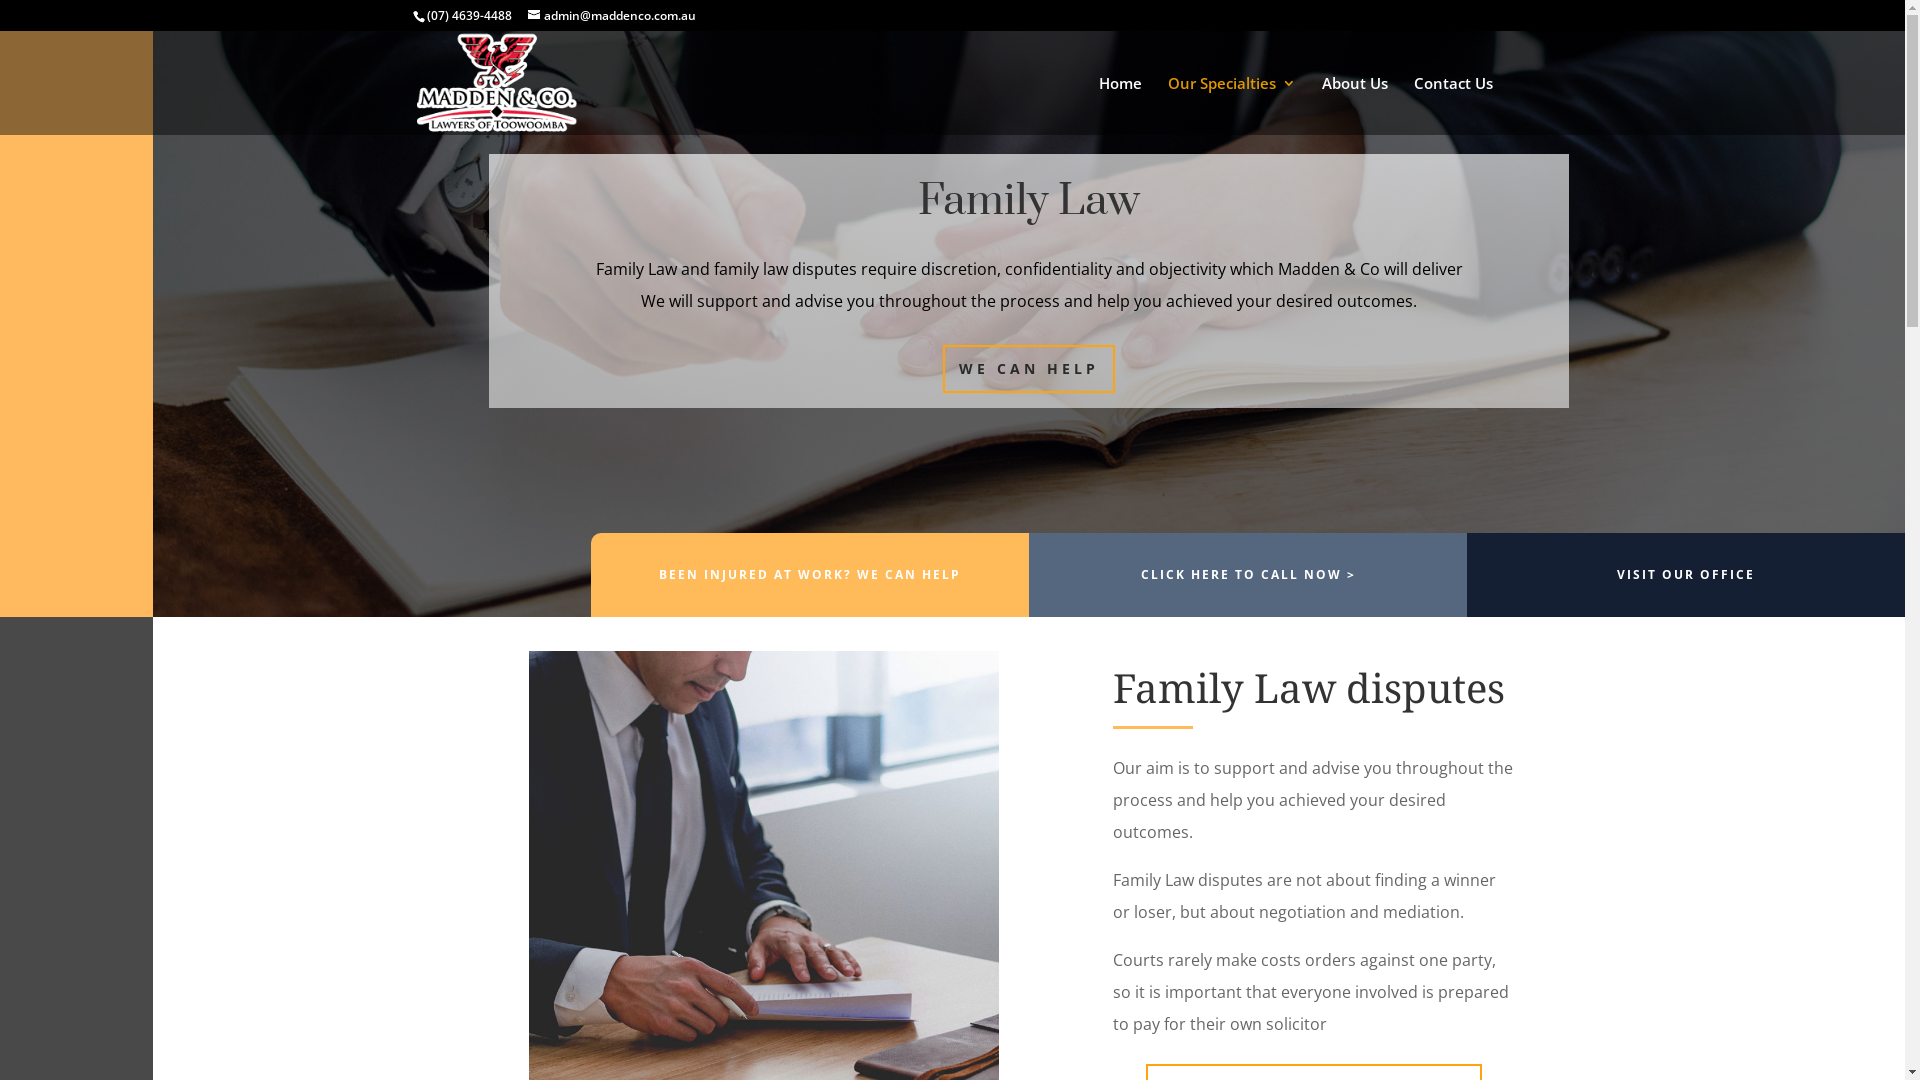 Image resolution: width=1920 pixels, height=1080 pixels. I want to click on Contact Us, so click(1454, 106).